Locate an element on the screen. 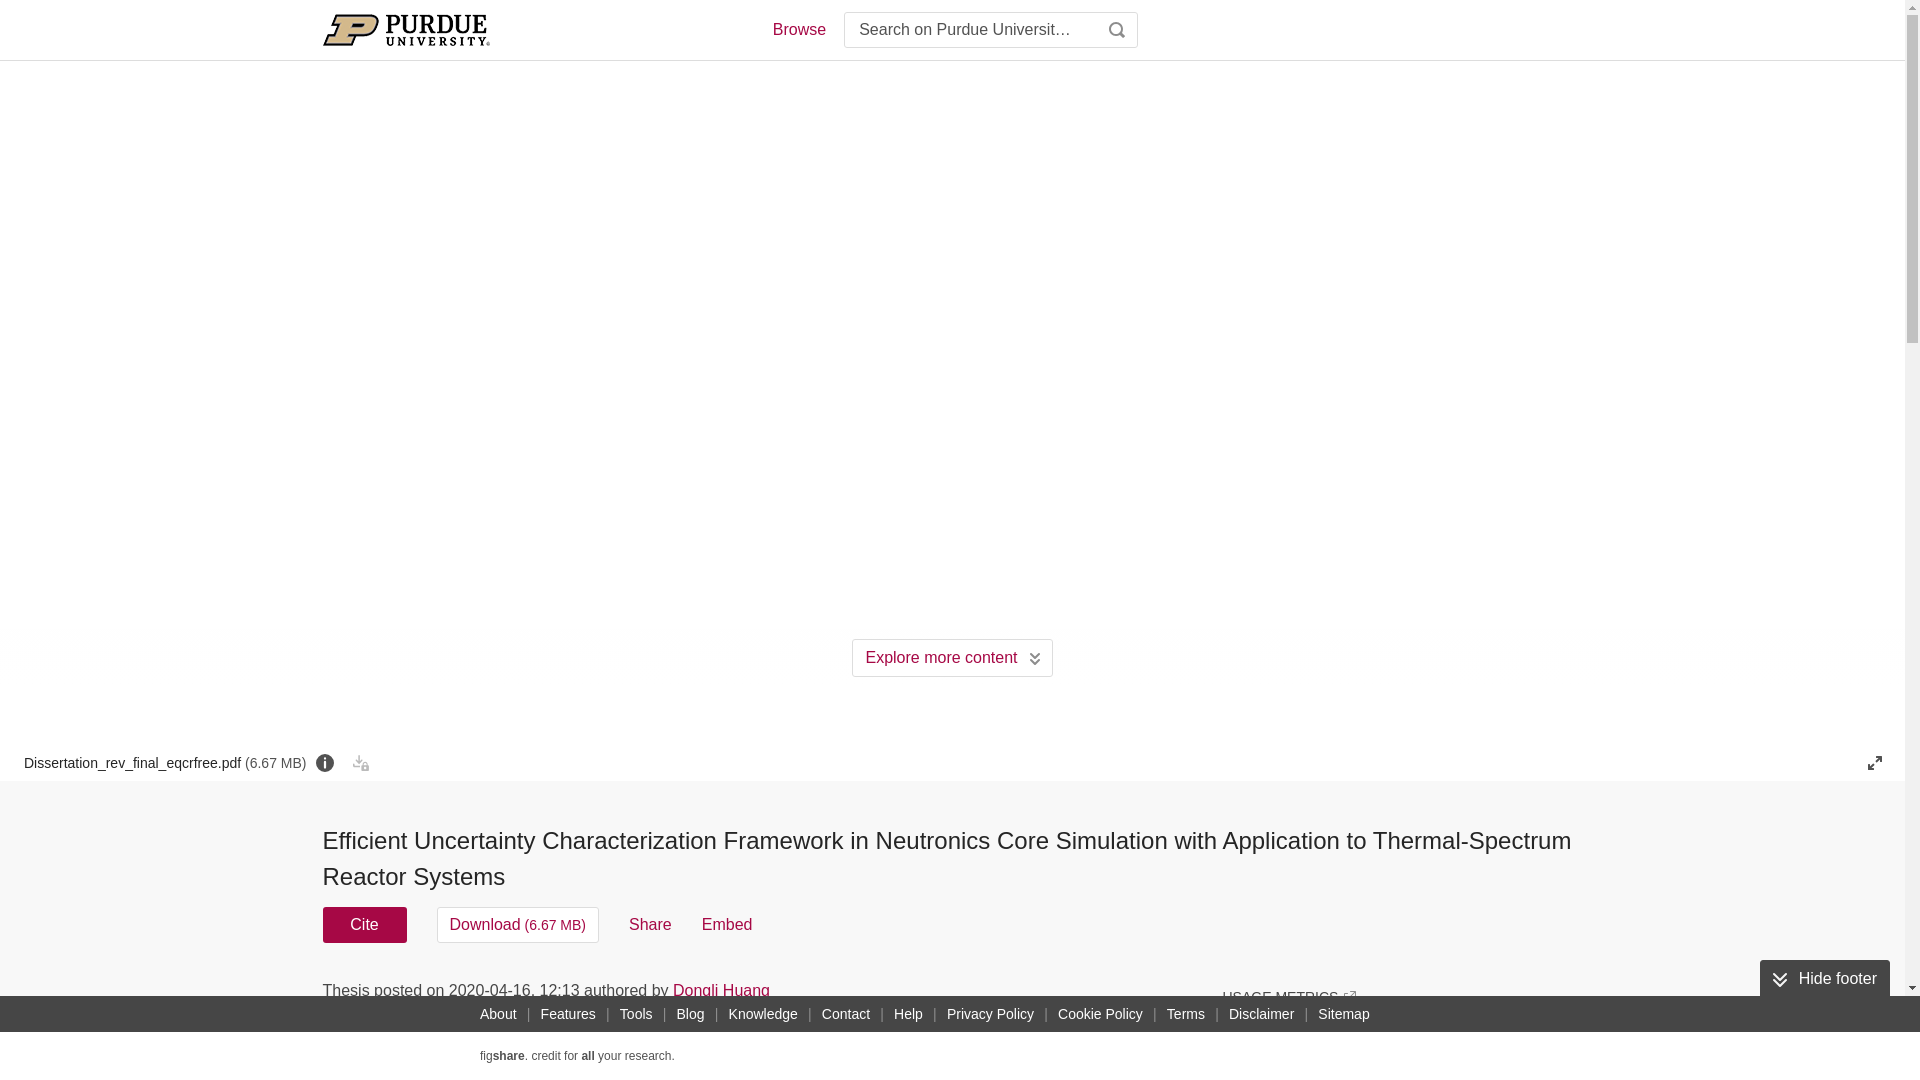  Share is located at coordinates (650, 924).